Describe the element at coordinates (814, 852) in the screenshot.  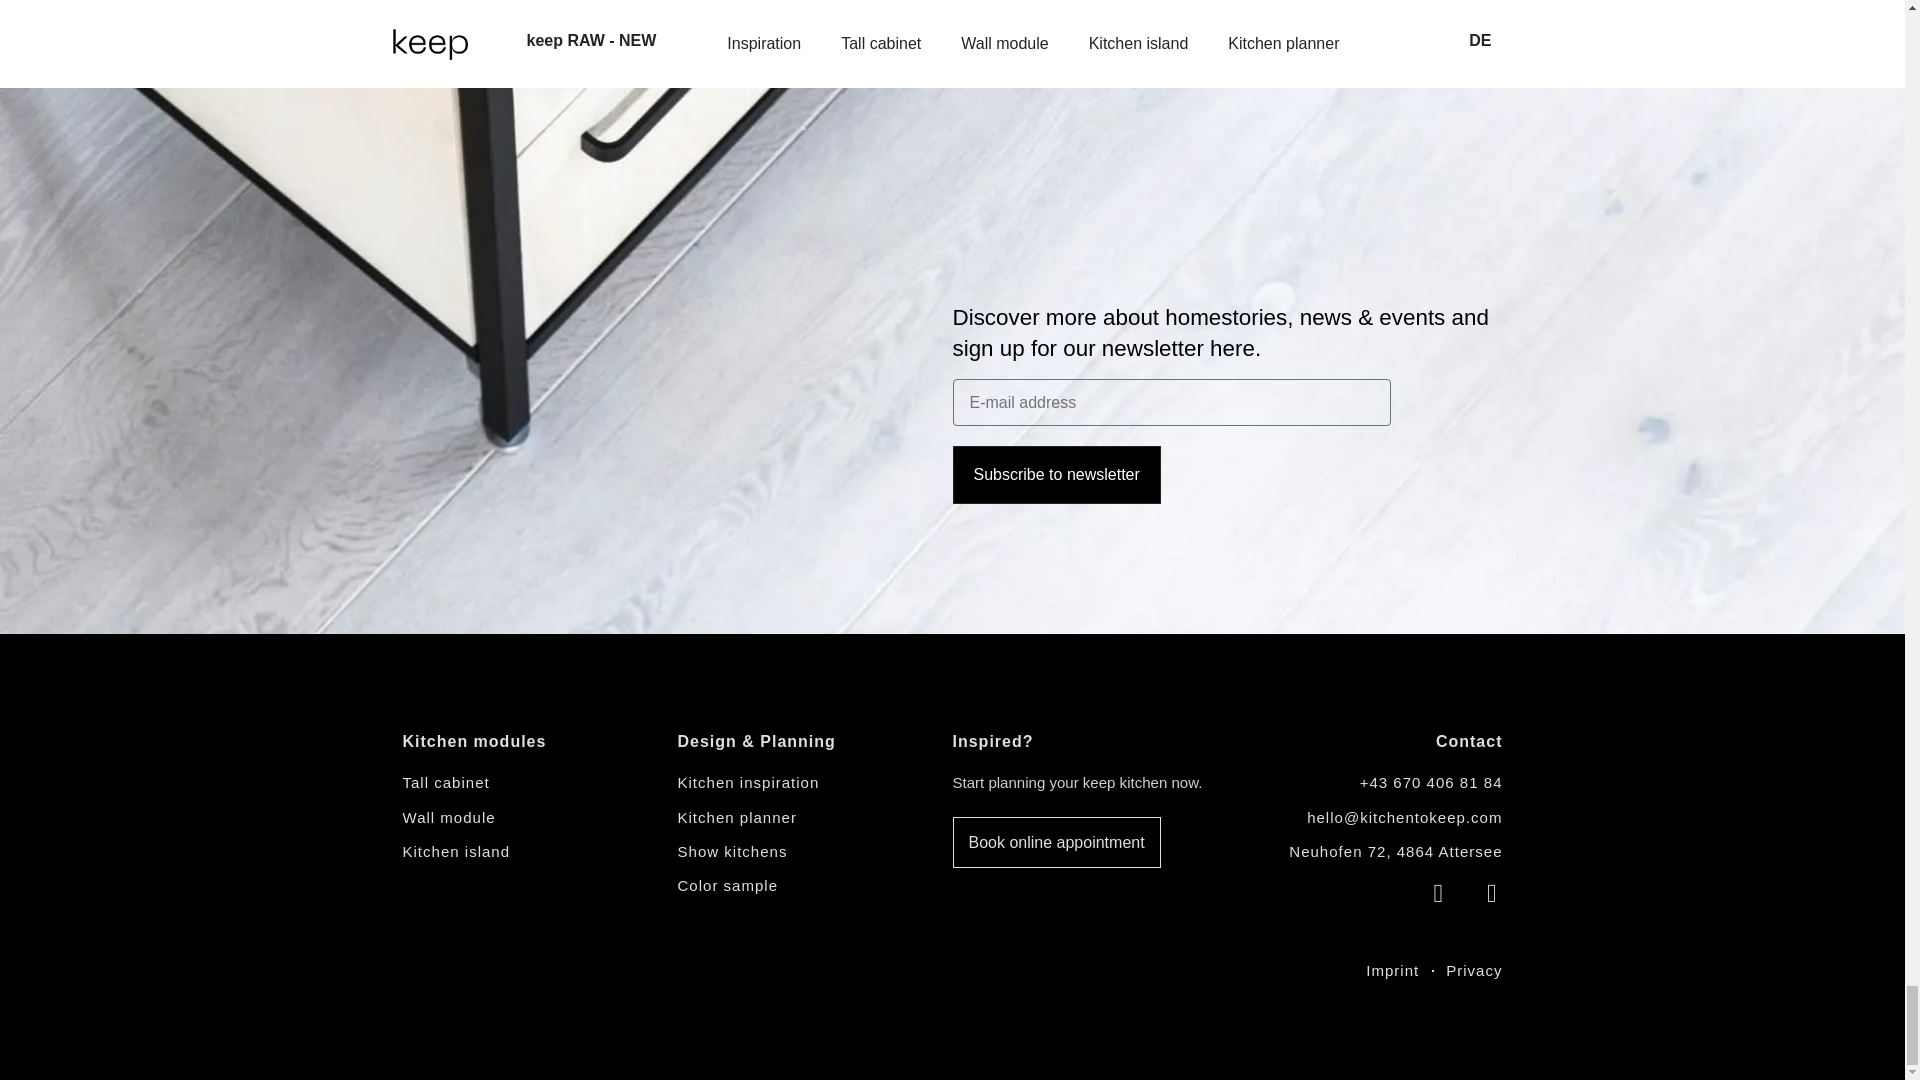
I see `keep kitchen inspiration` at that location.